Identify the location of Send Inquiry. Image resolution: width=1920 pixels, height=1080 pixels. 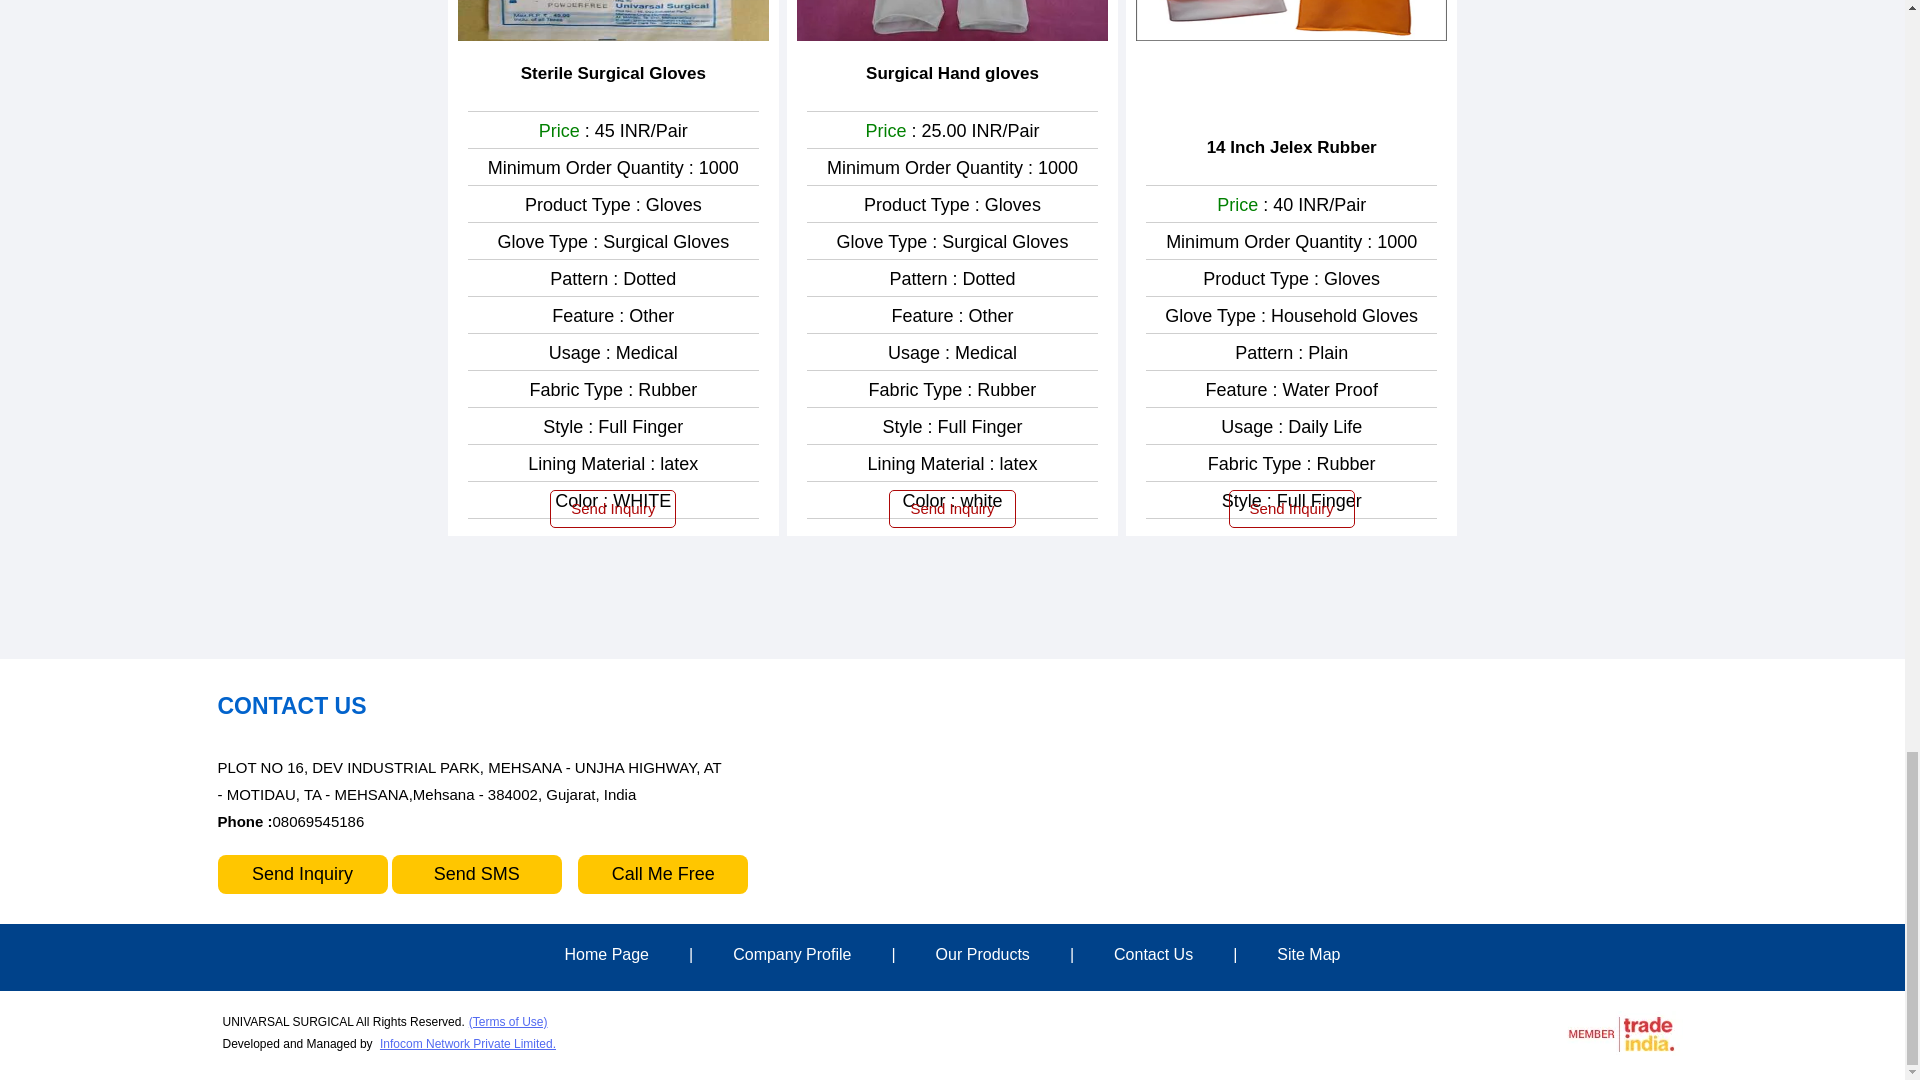
(1292, 509).